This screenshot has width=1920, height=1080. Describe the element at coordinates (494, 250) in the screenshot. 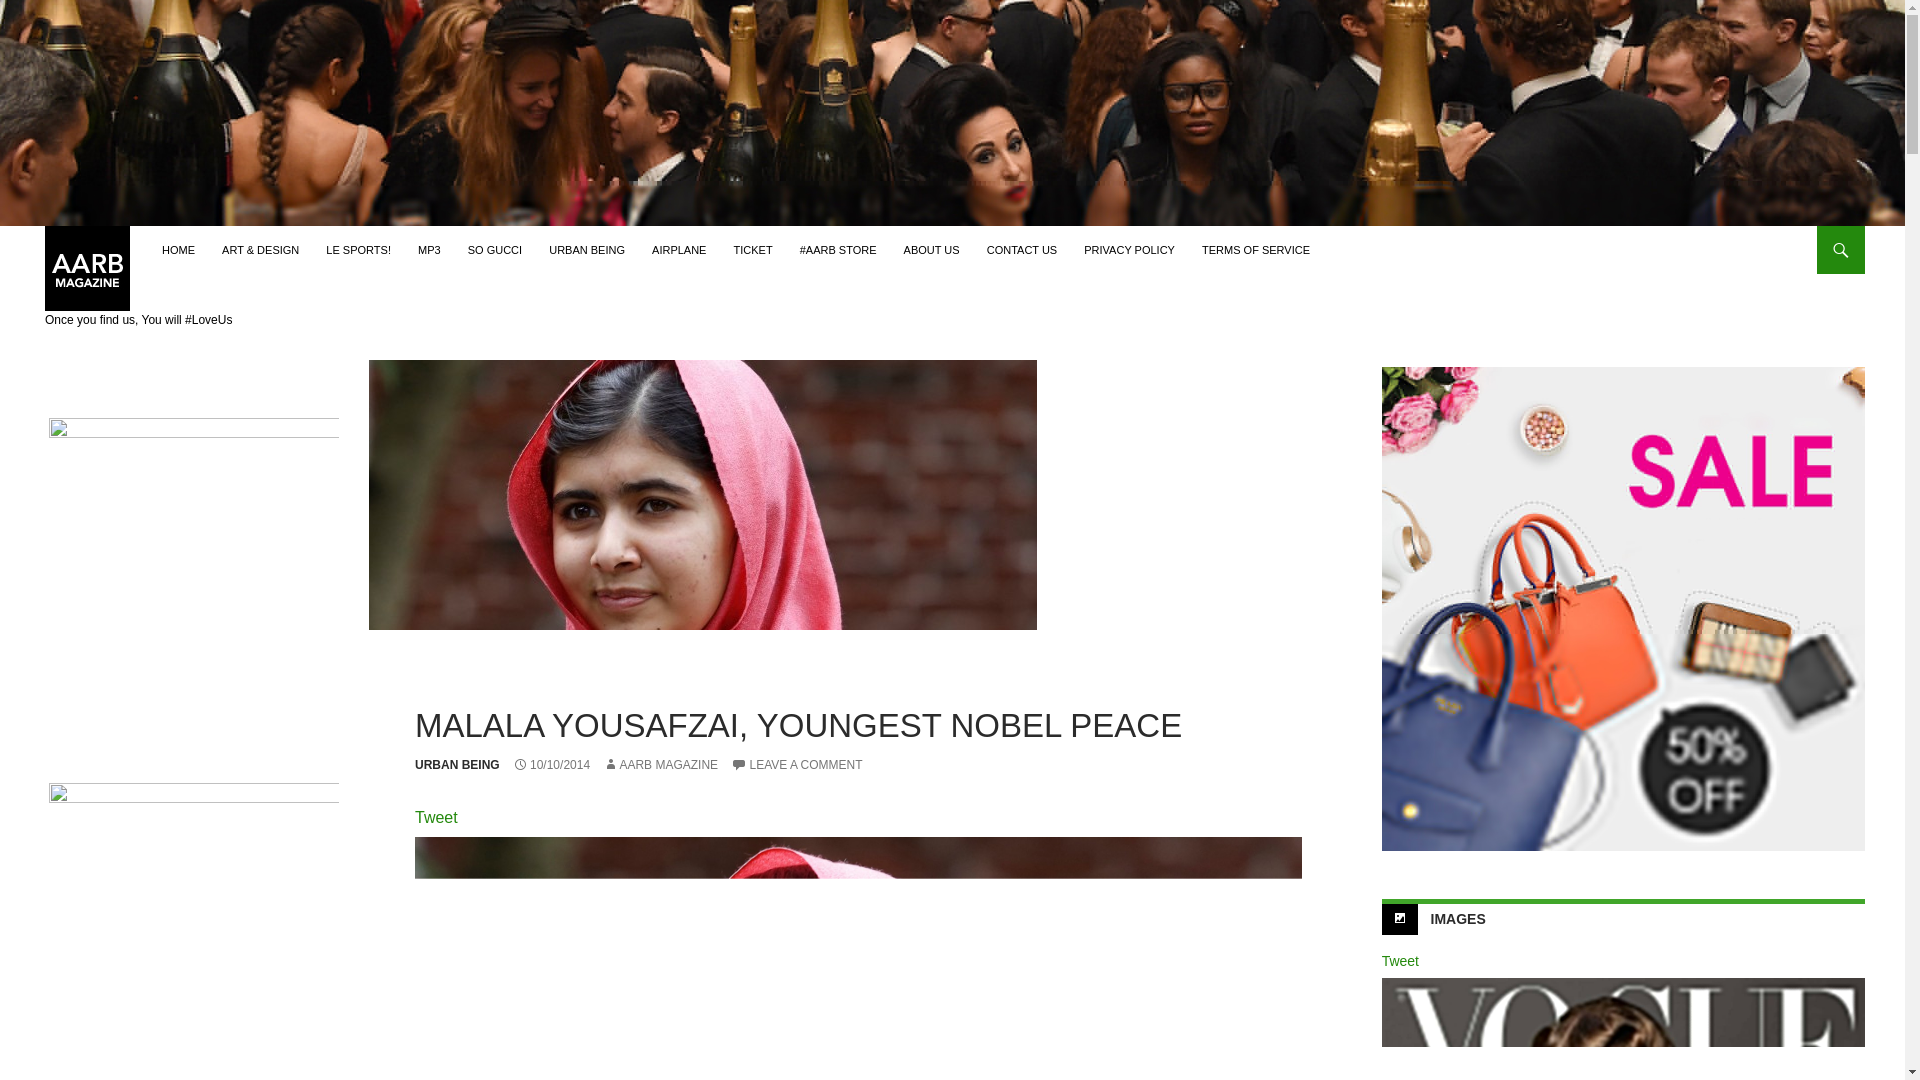

I see `SO GUCCI` at that location.